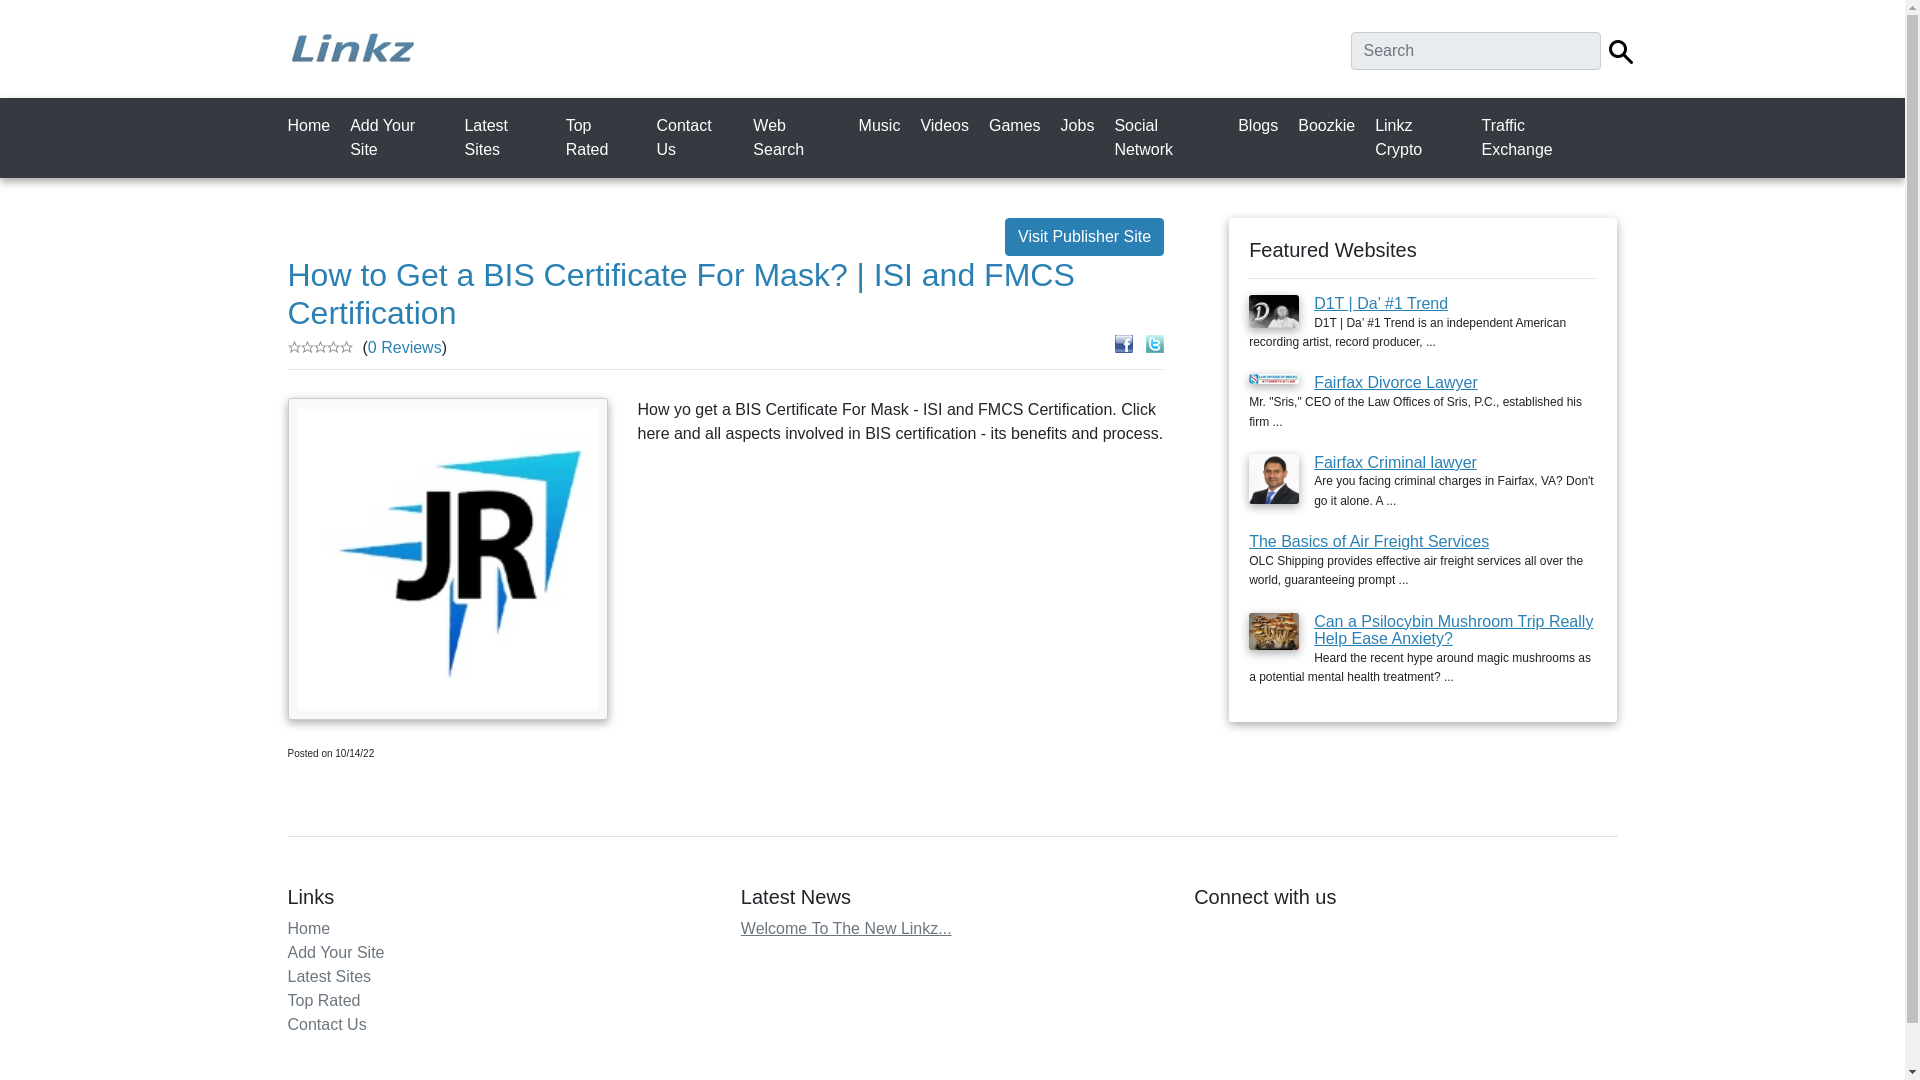 The width and height of the screenshot is (1920, 1080). Describe the element at coordinates (314, 125) in the screenshot. I see `Home` at that location.